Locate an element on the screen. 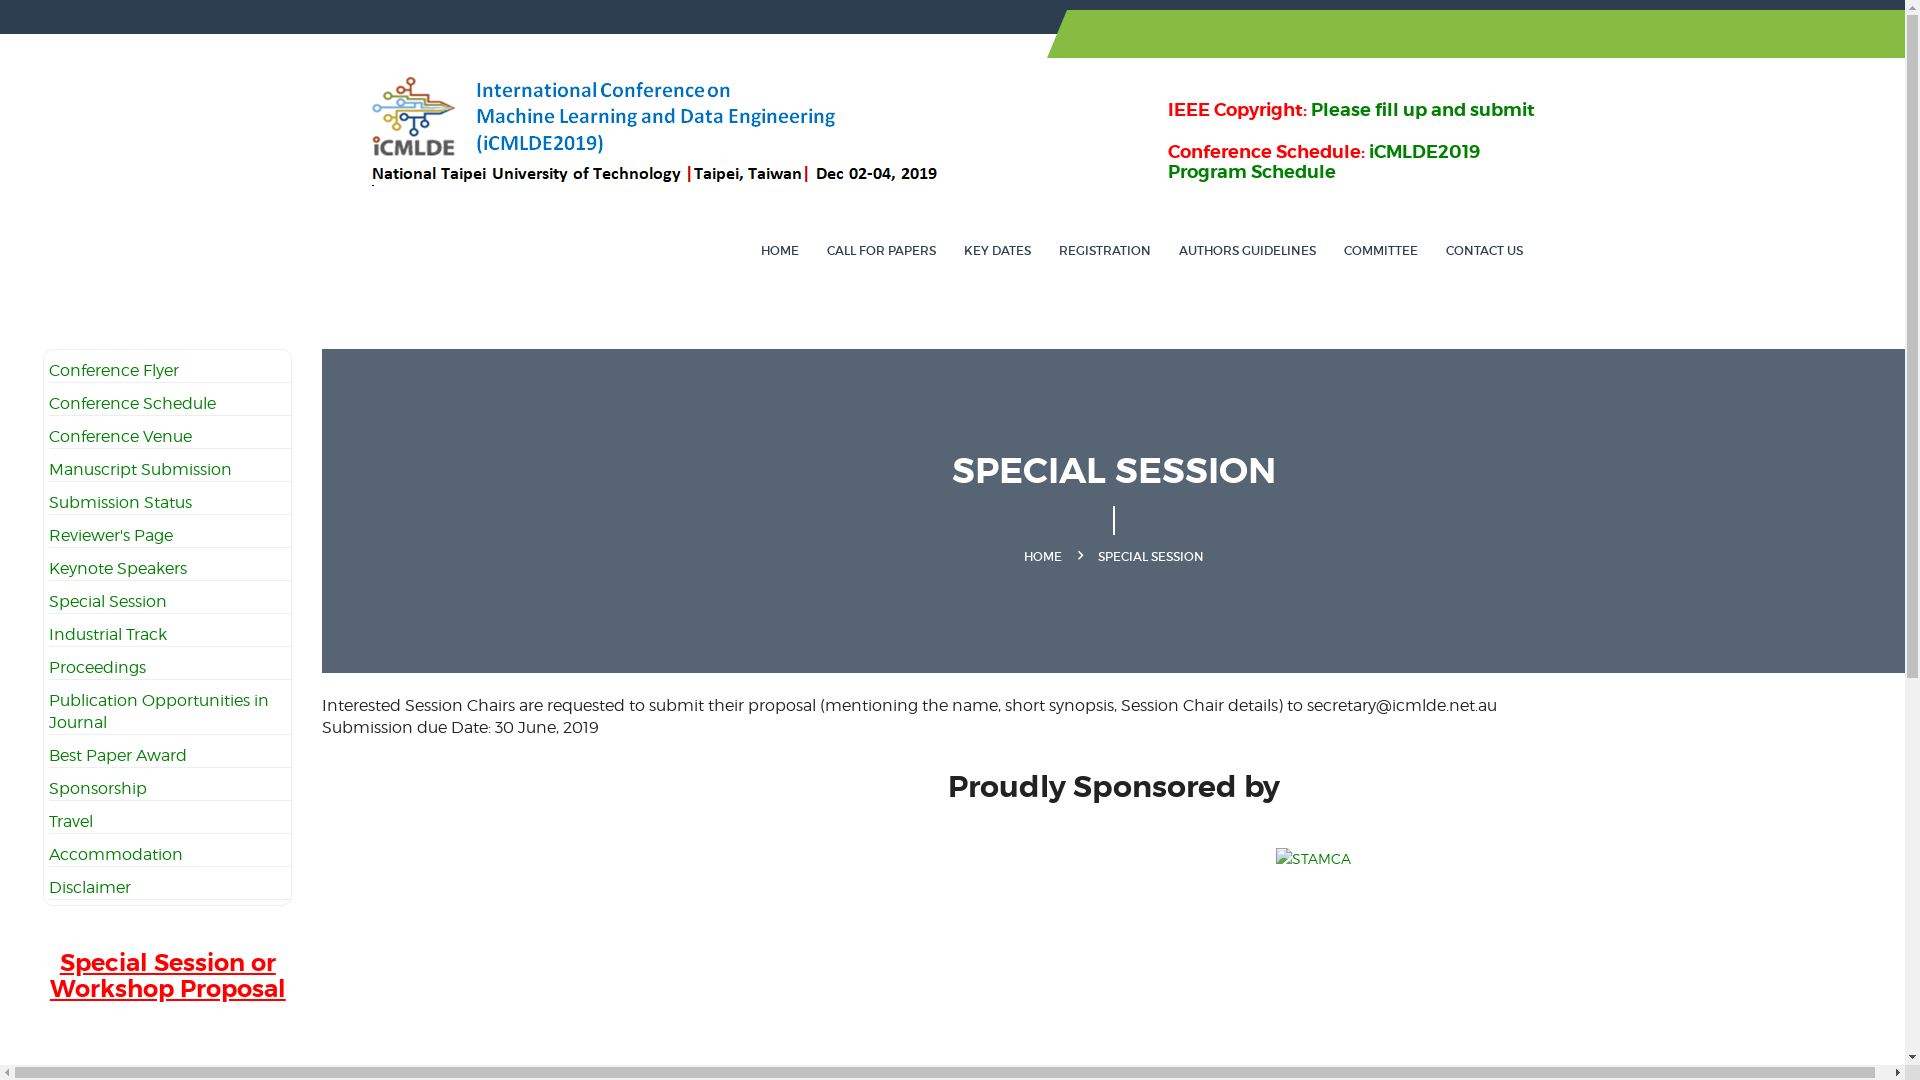 This screenshot has width=1920, height=1080. CONTACT US is located at coordinates (1484, 250).